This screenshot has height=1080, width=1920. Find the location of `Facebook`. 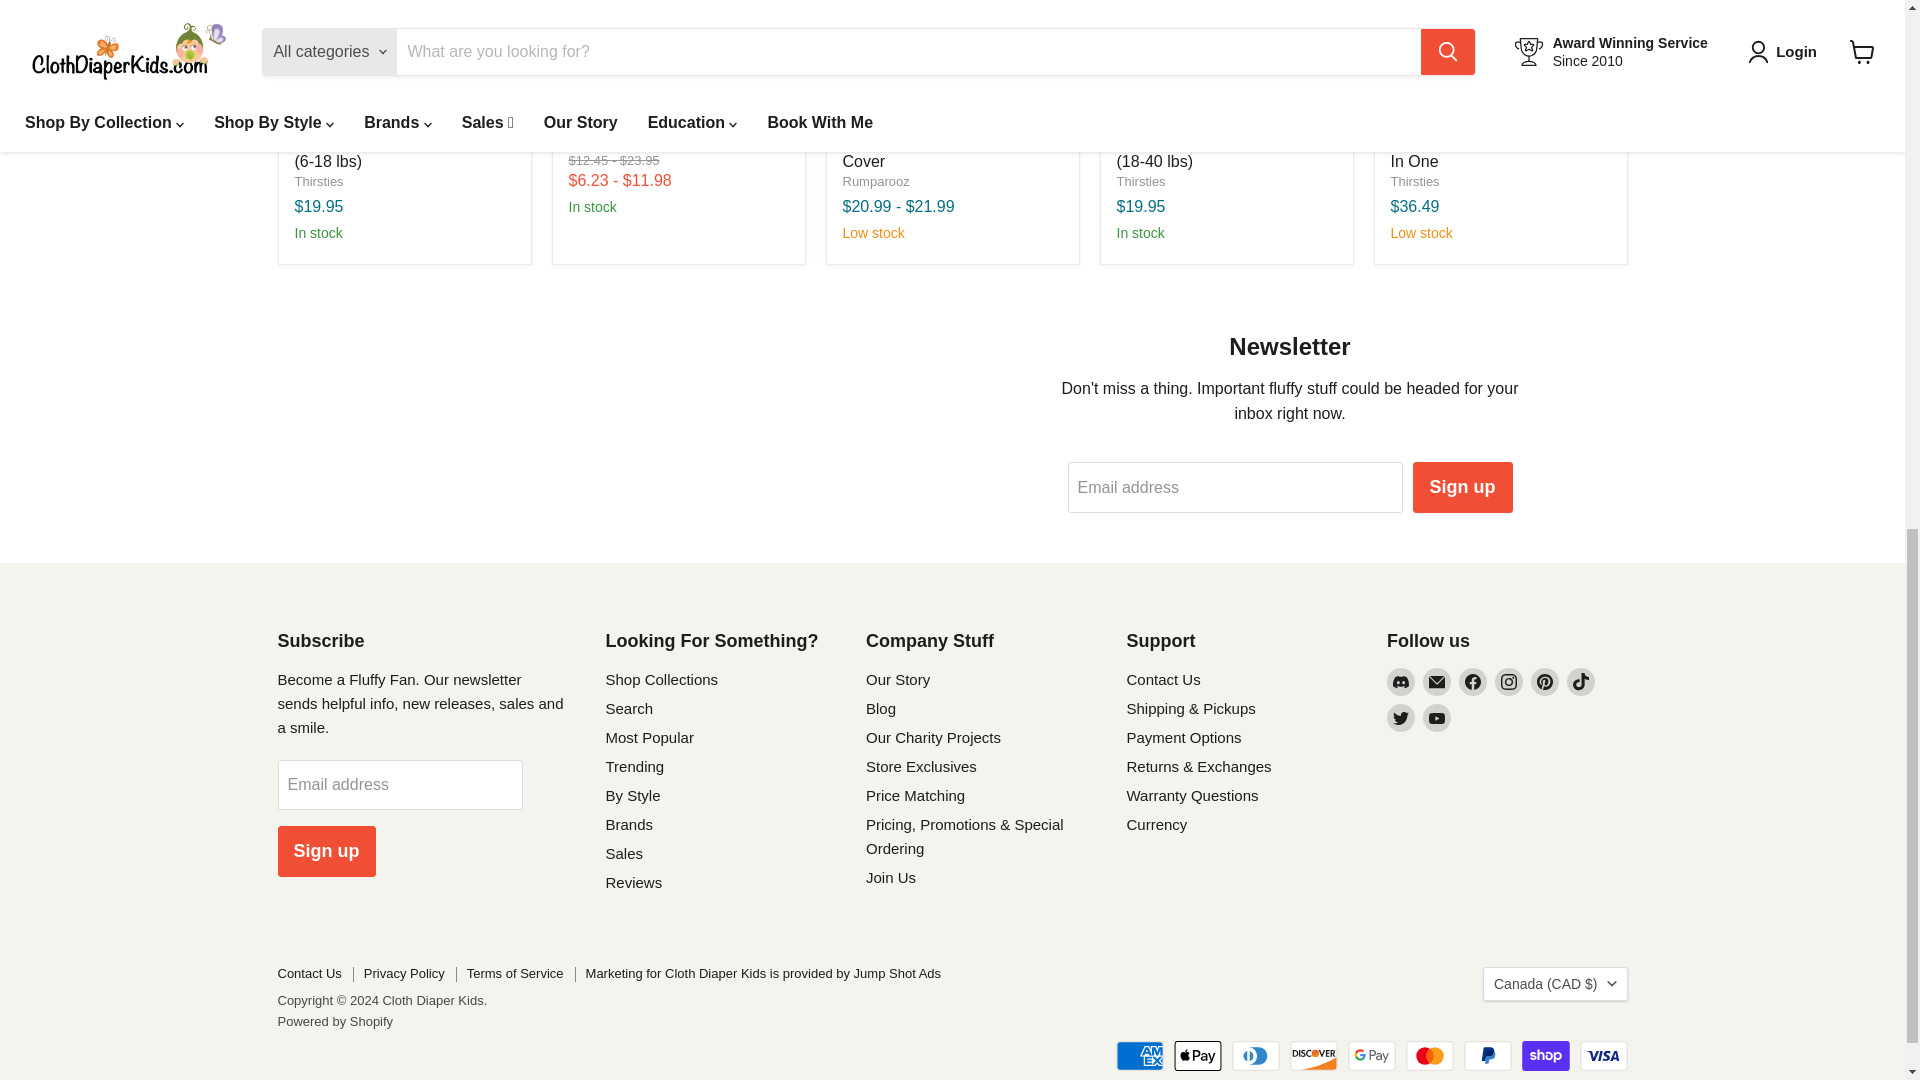

Facebook is located at coordinates (1472, 682).